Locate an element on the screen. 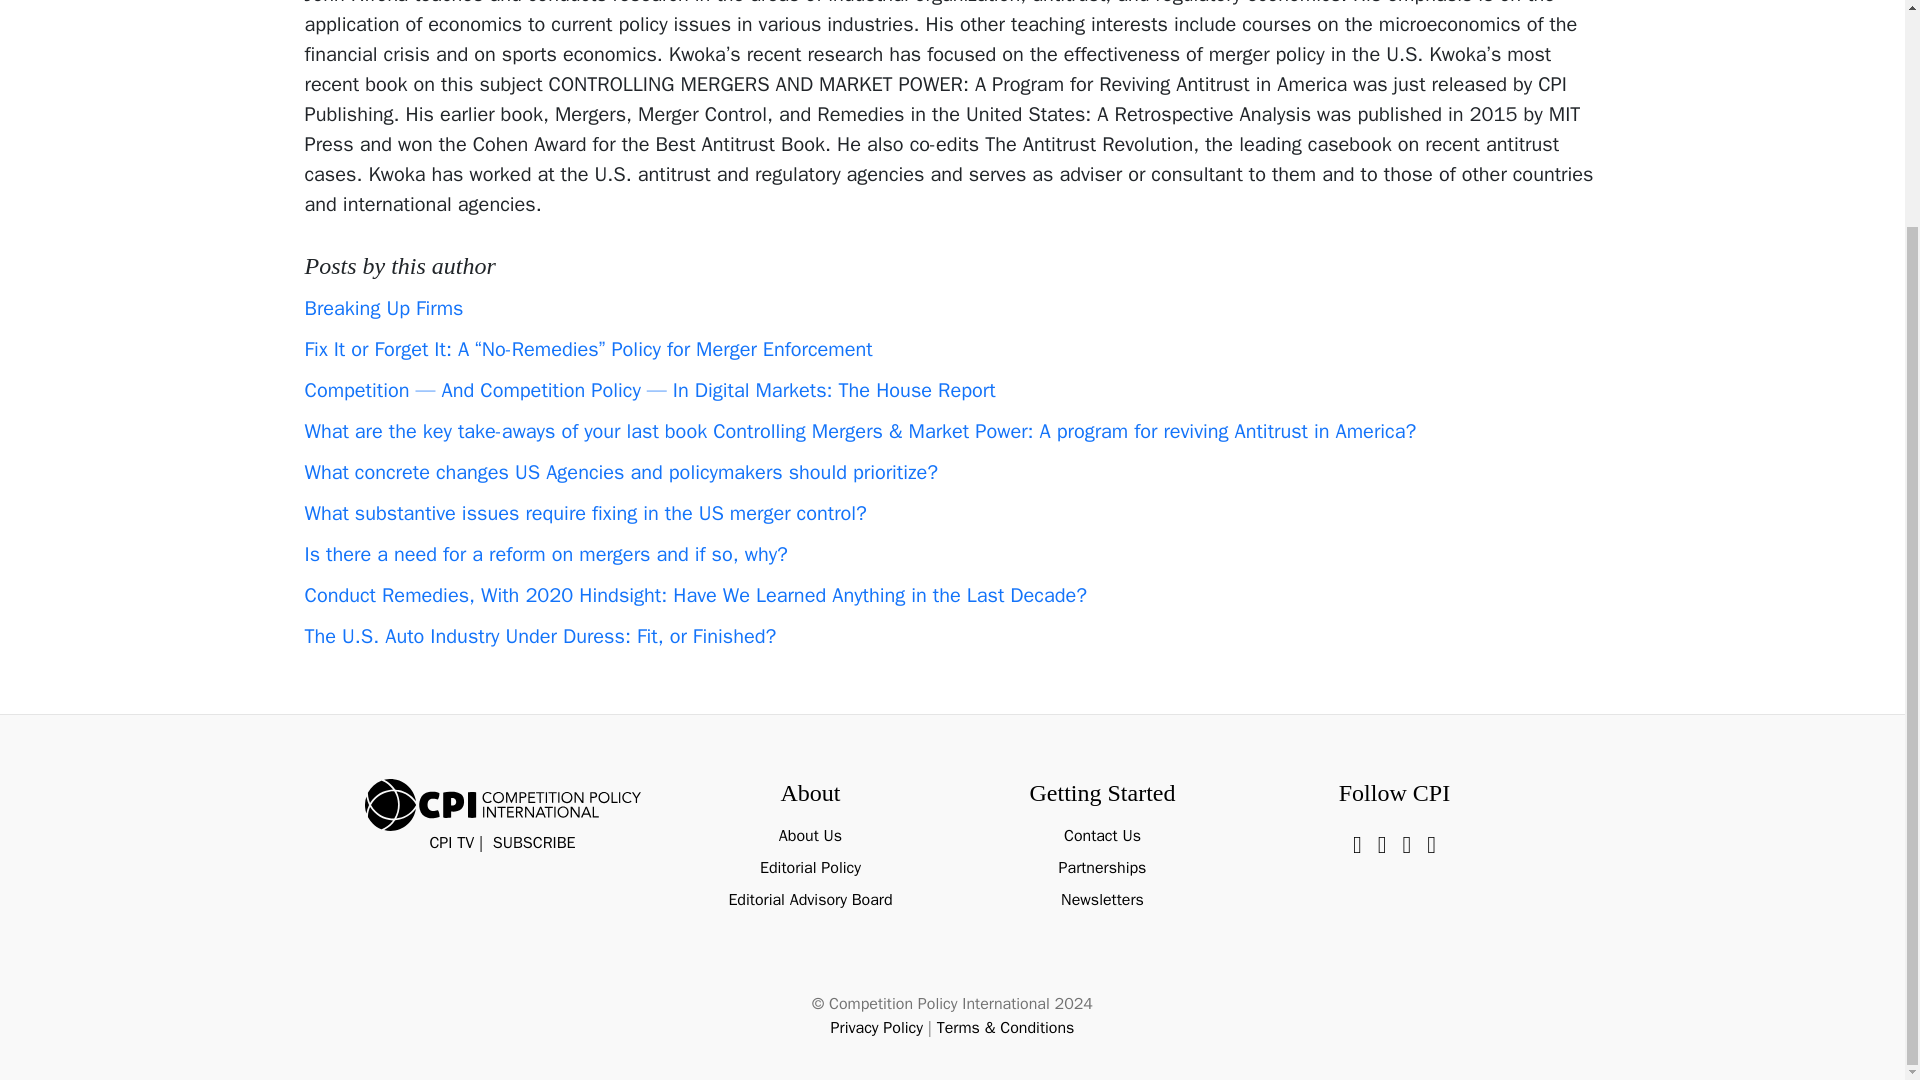 Image resolution: width=1920 pixels, height=1080 pixels. Editorial Advisory Board is located at coordinates (810, 899).